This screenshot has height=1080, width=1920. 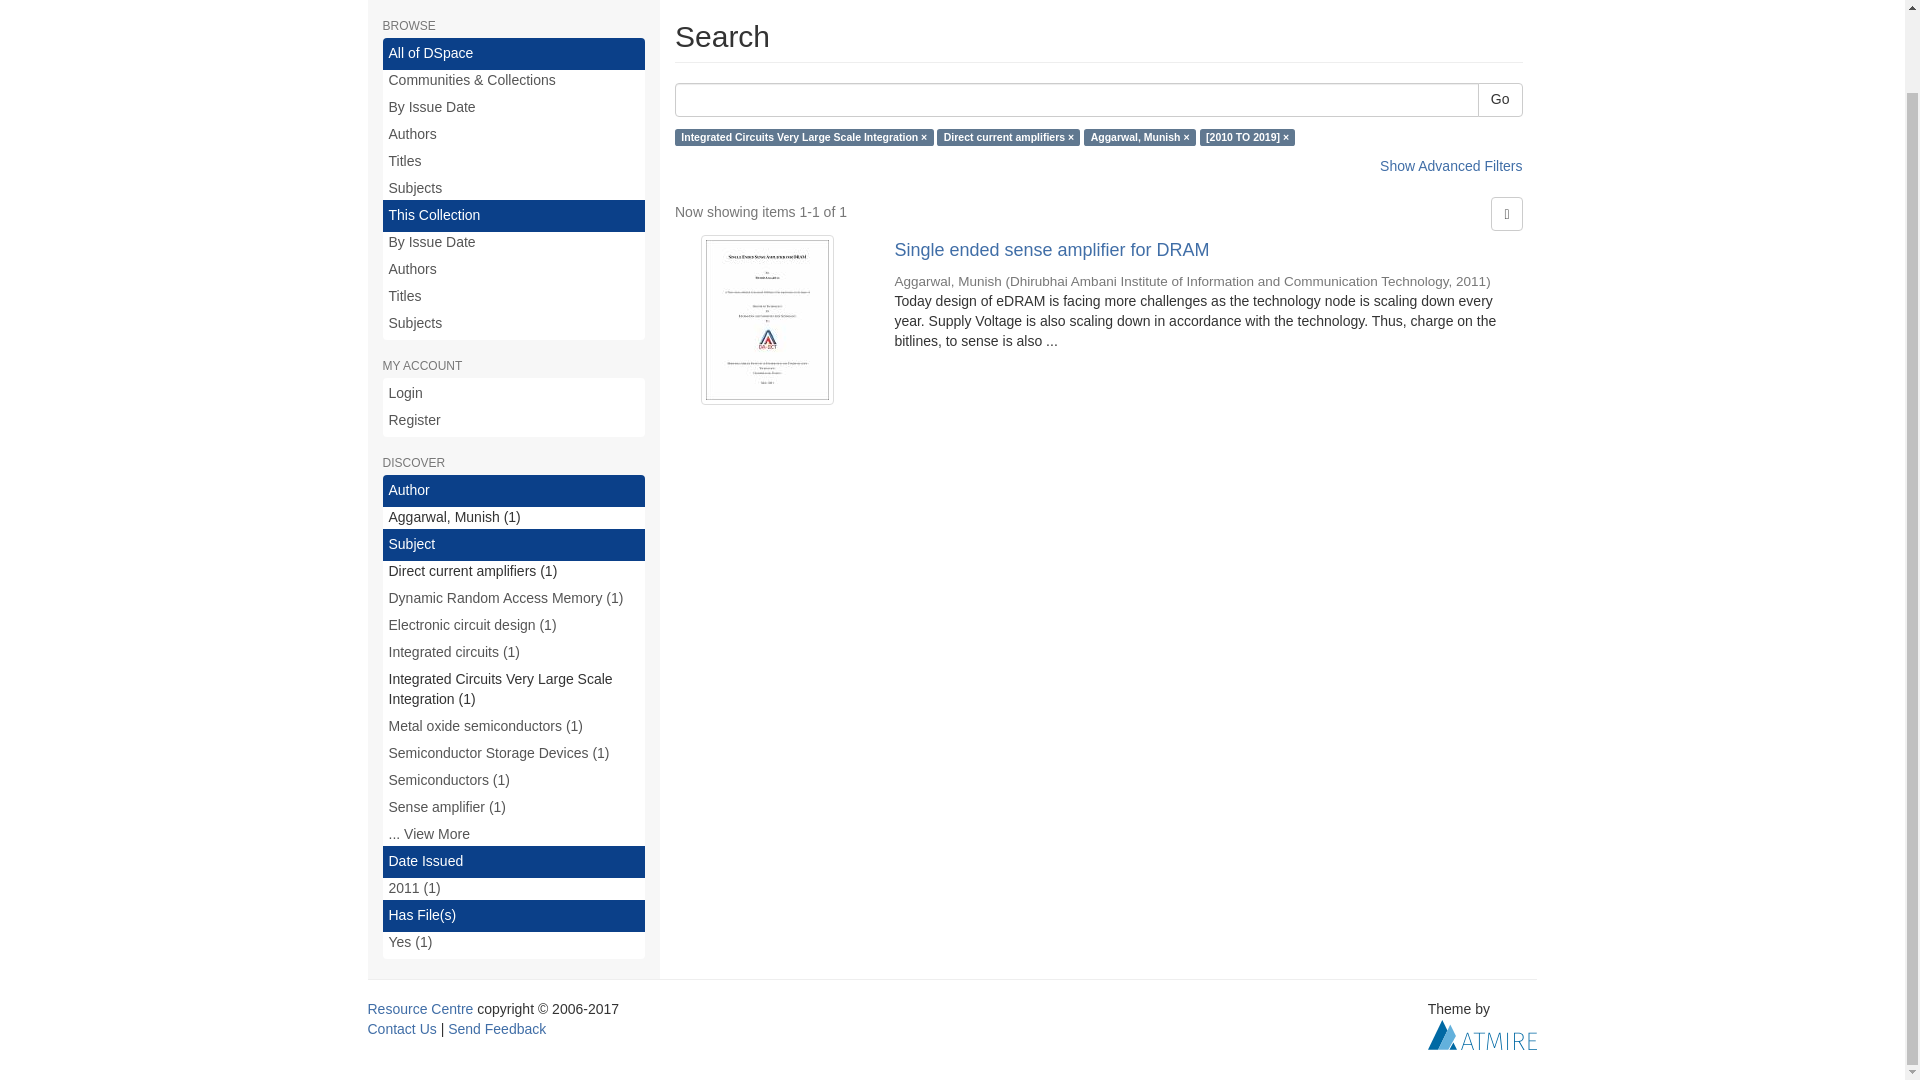 What do you see at coordinates (514, 108) in the screenshot?
I see `By Issue Date` at bounding box center [514, 108].